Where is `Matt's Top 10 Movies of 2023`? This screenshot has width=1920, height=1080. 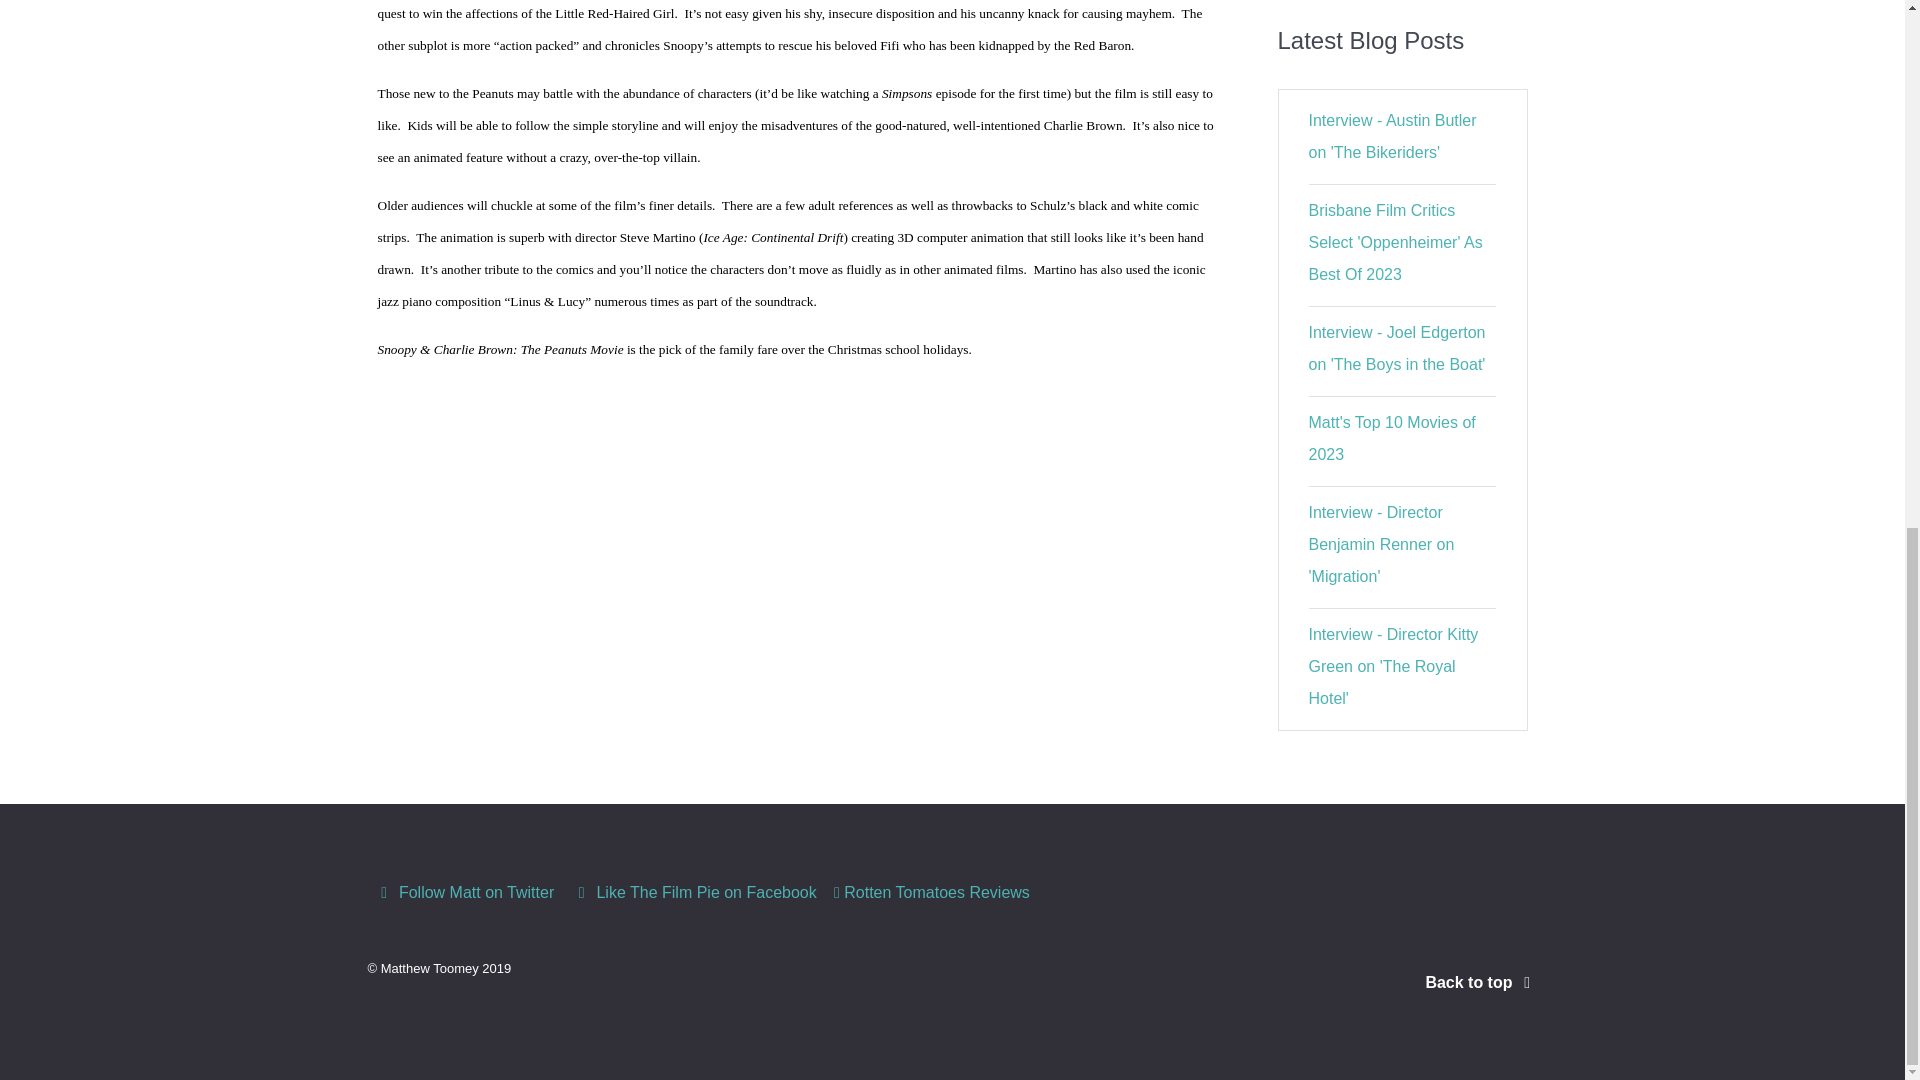 Matt's Top 10 Movies of 2023 is located at coordinates (1392, 438).